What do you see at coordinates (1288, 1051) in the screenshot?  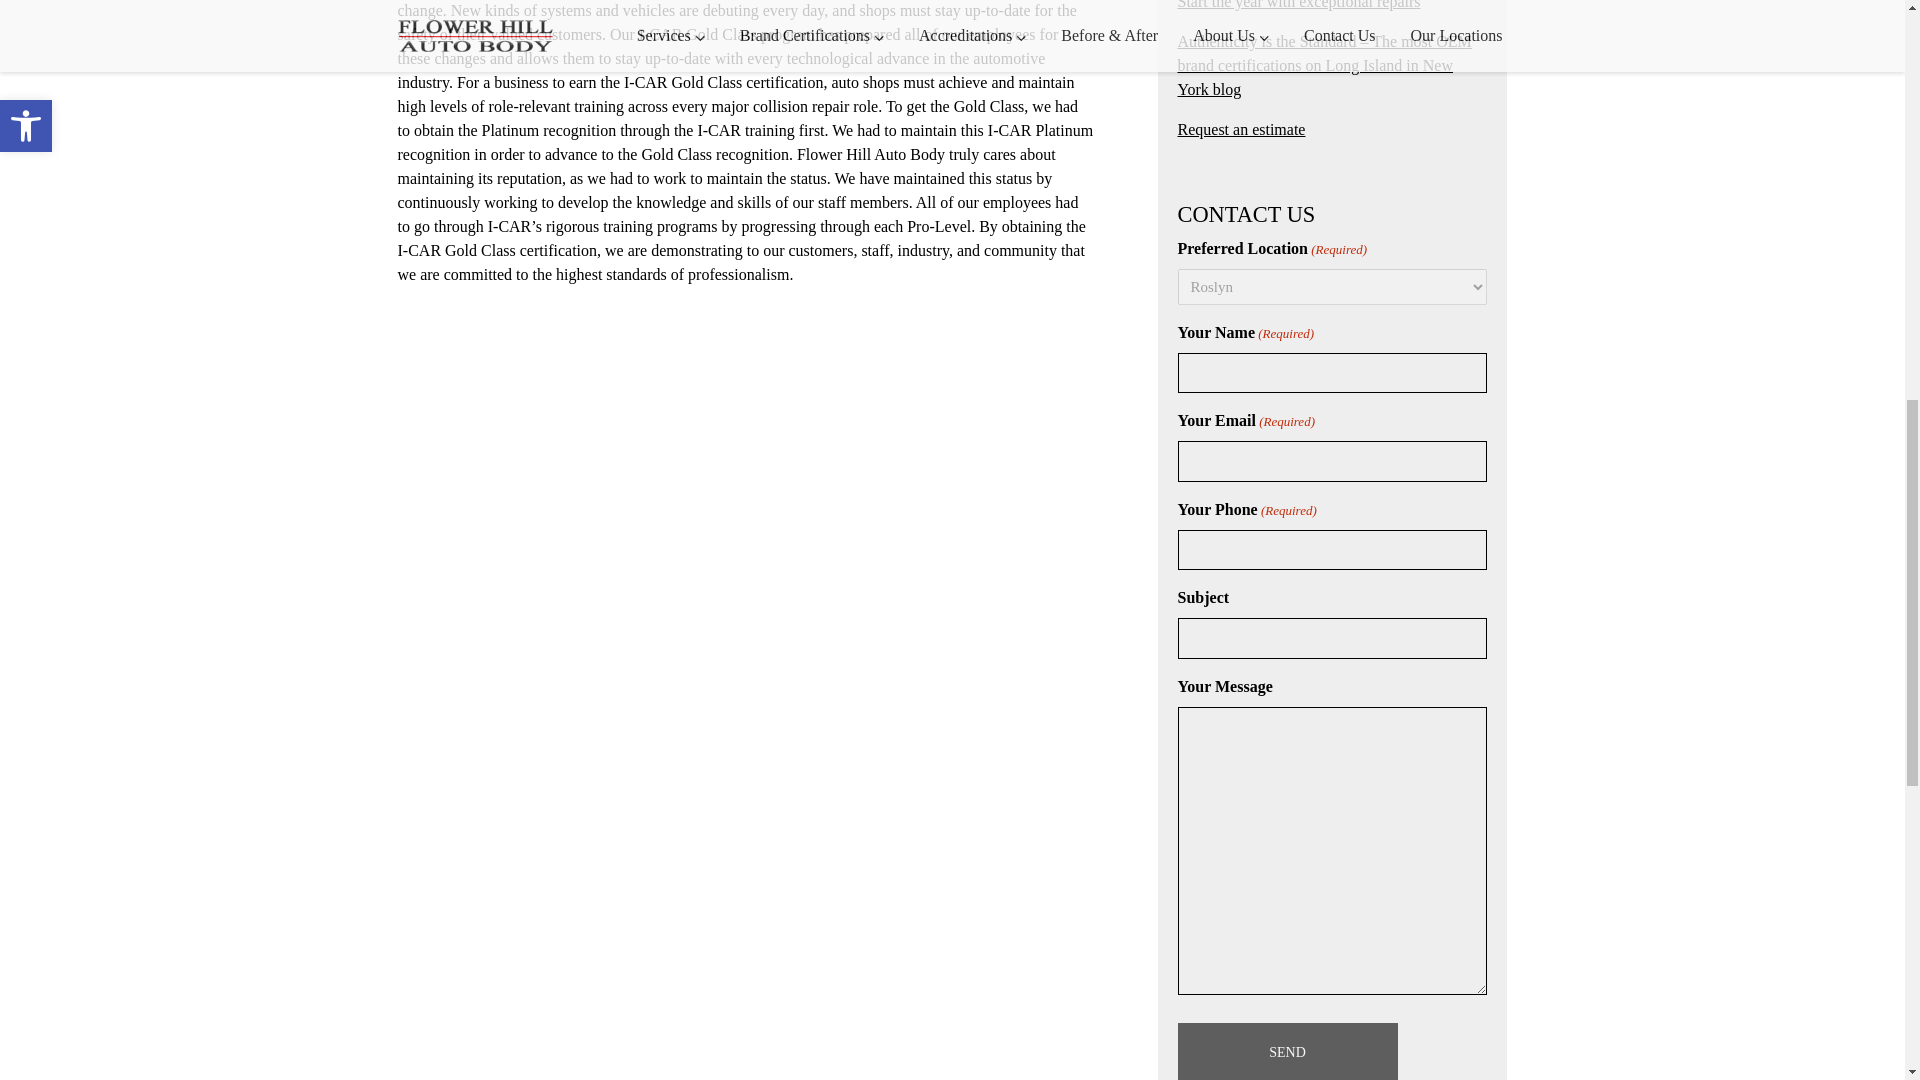 I see `Send` at bounding box center [1288, 1051].